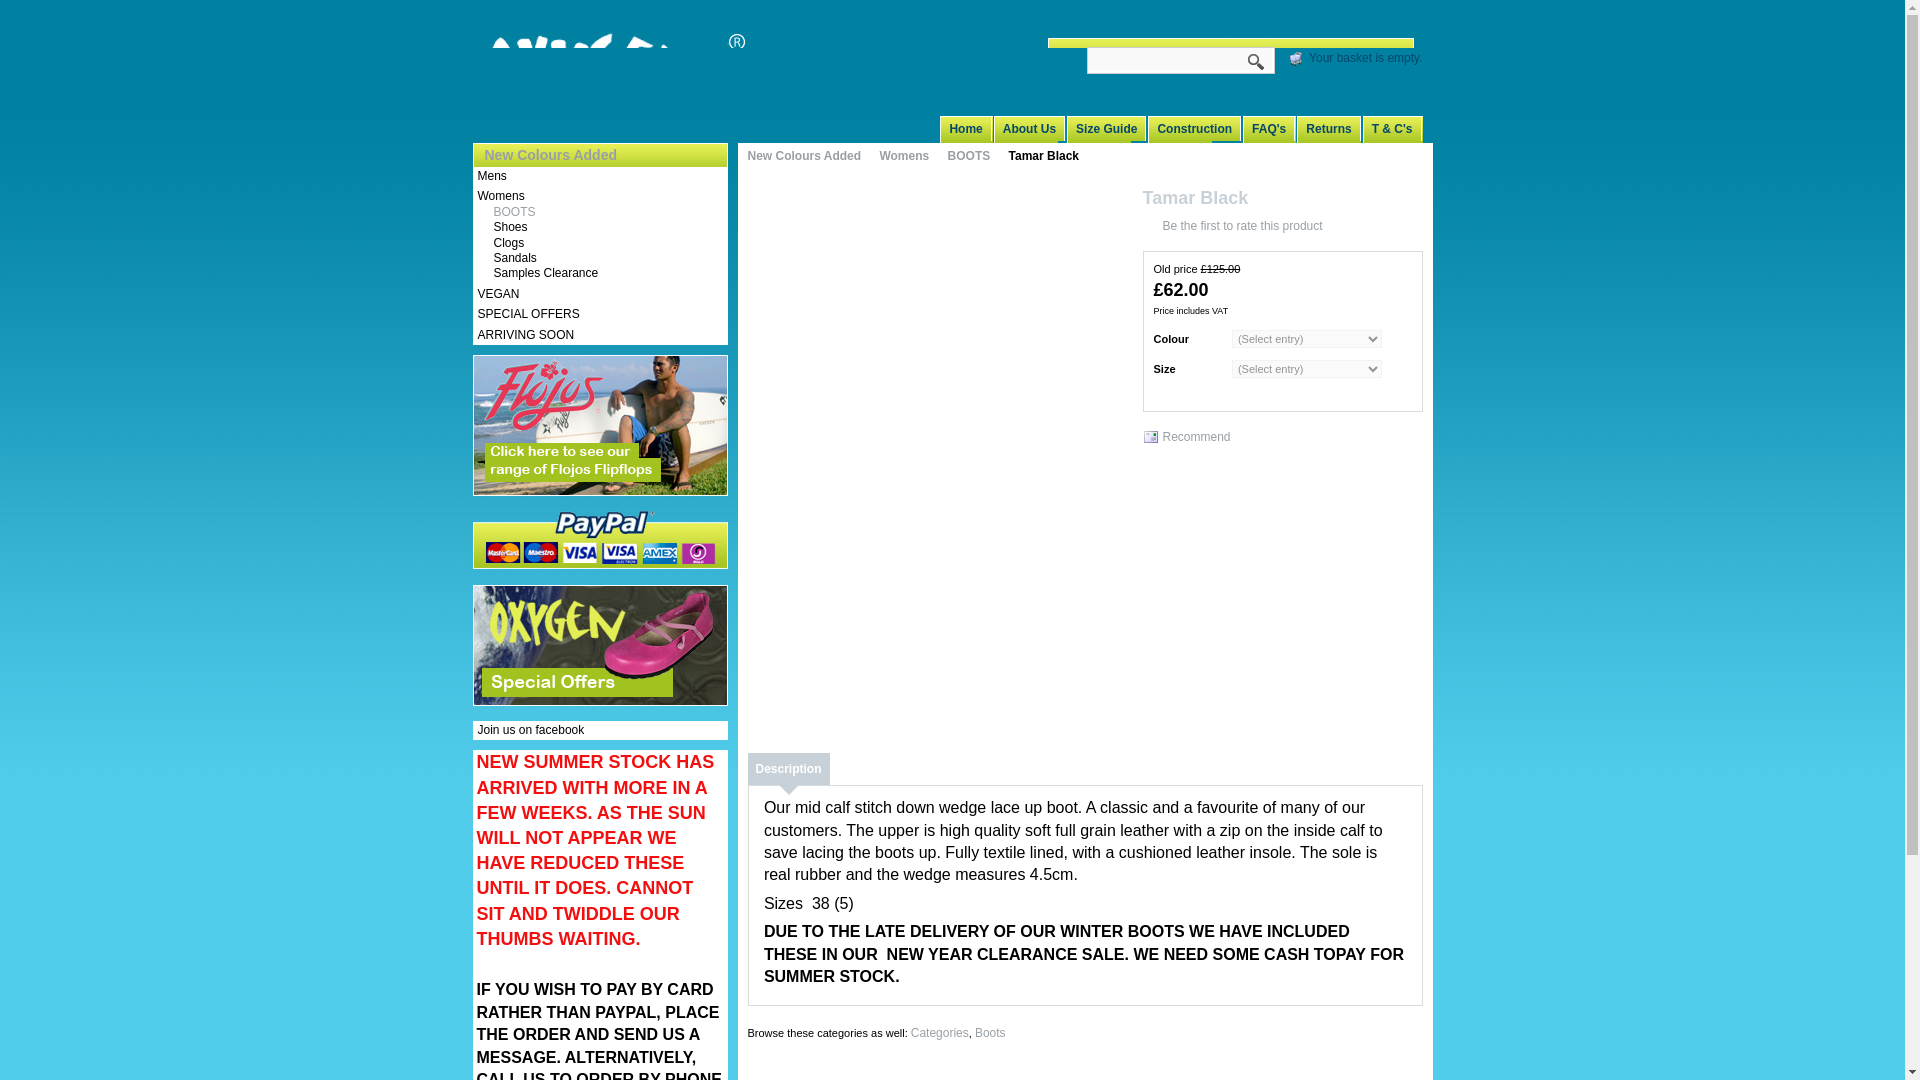  What do you see at coordinates (501, 196) in the screenshot?
I see `Womens` at bounding box center [501, 196].